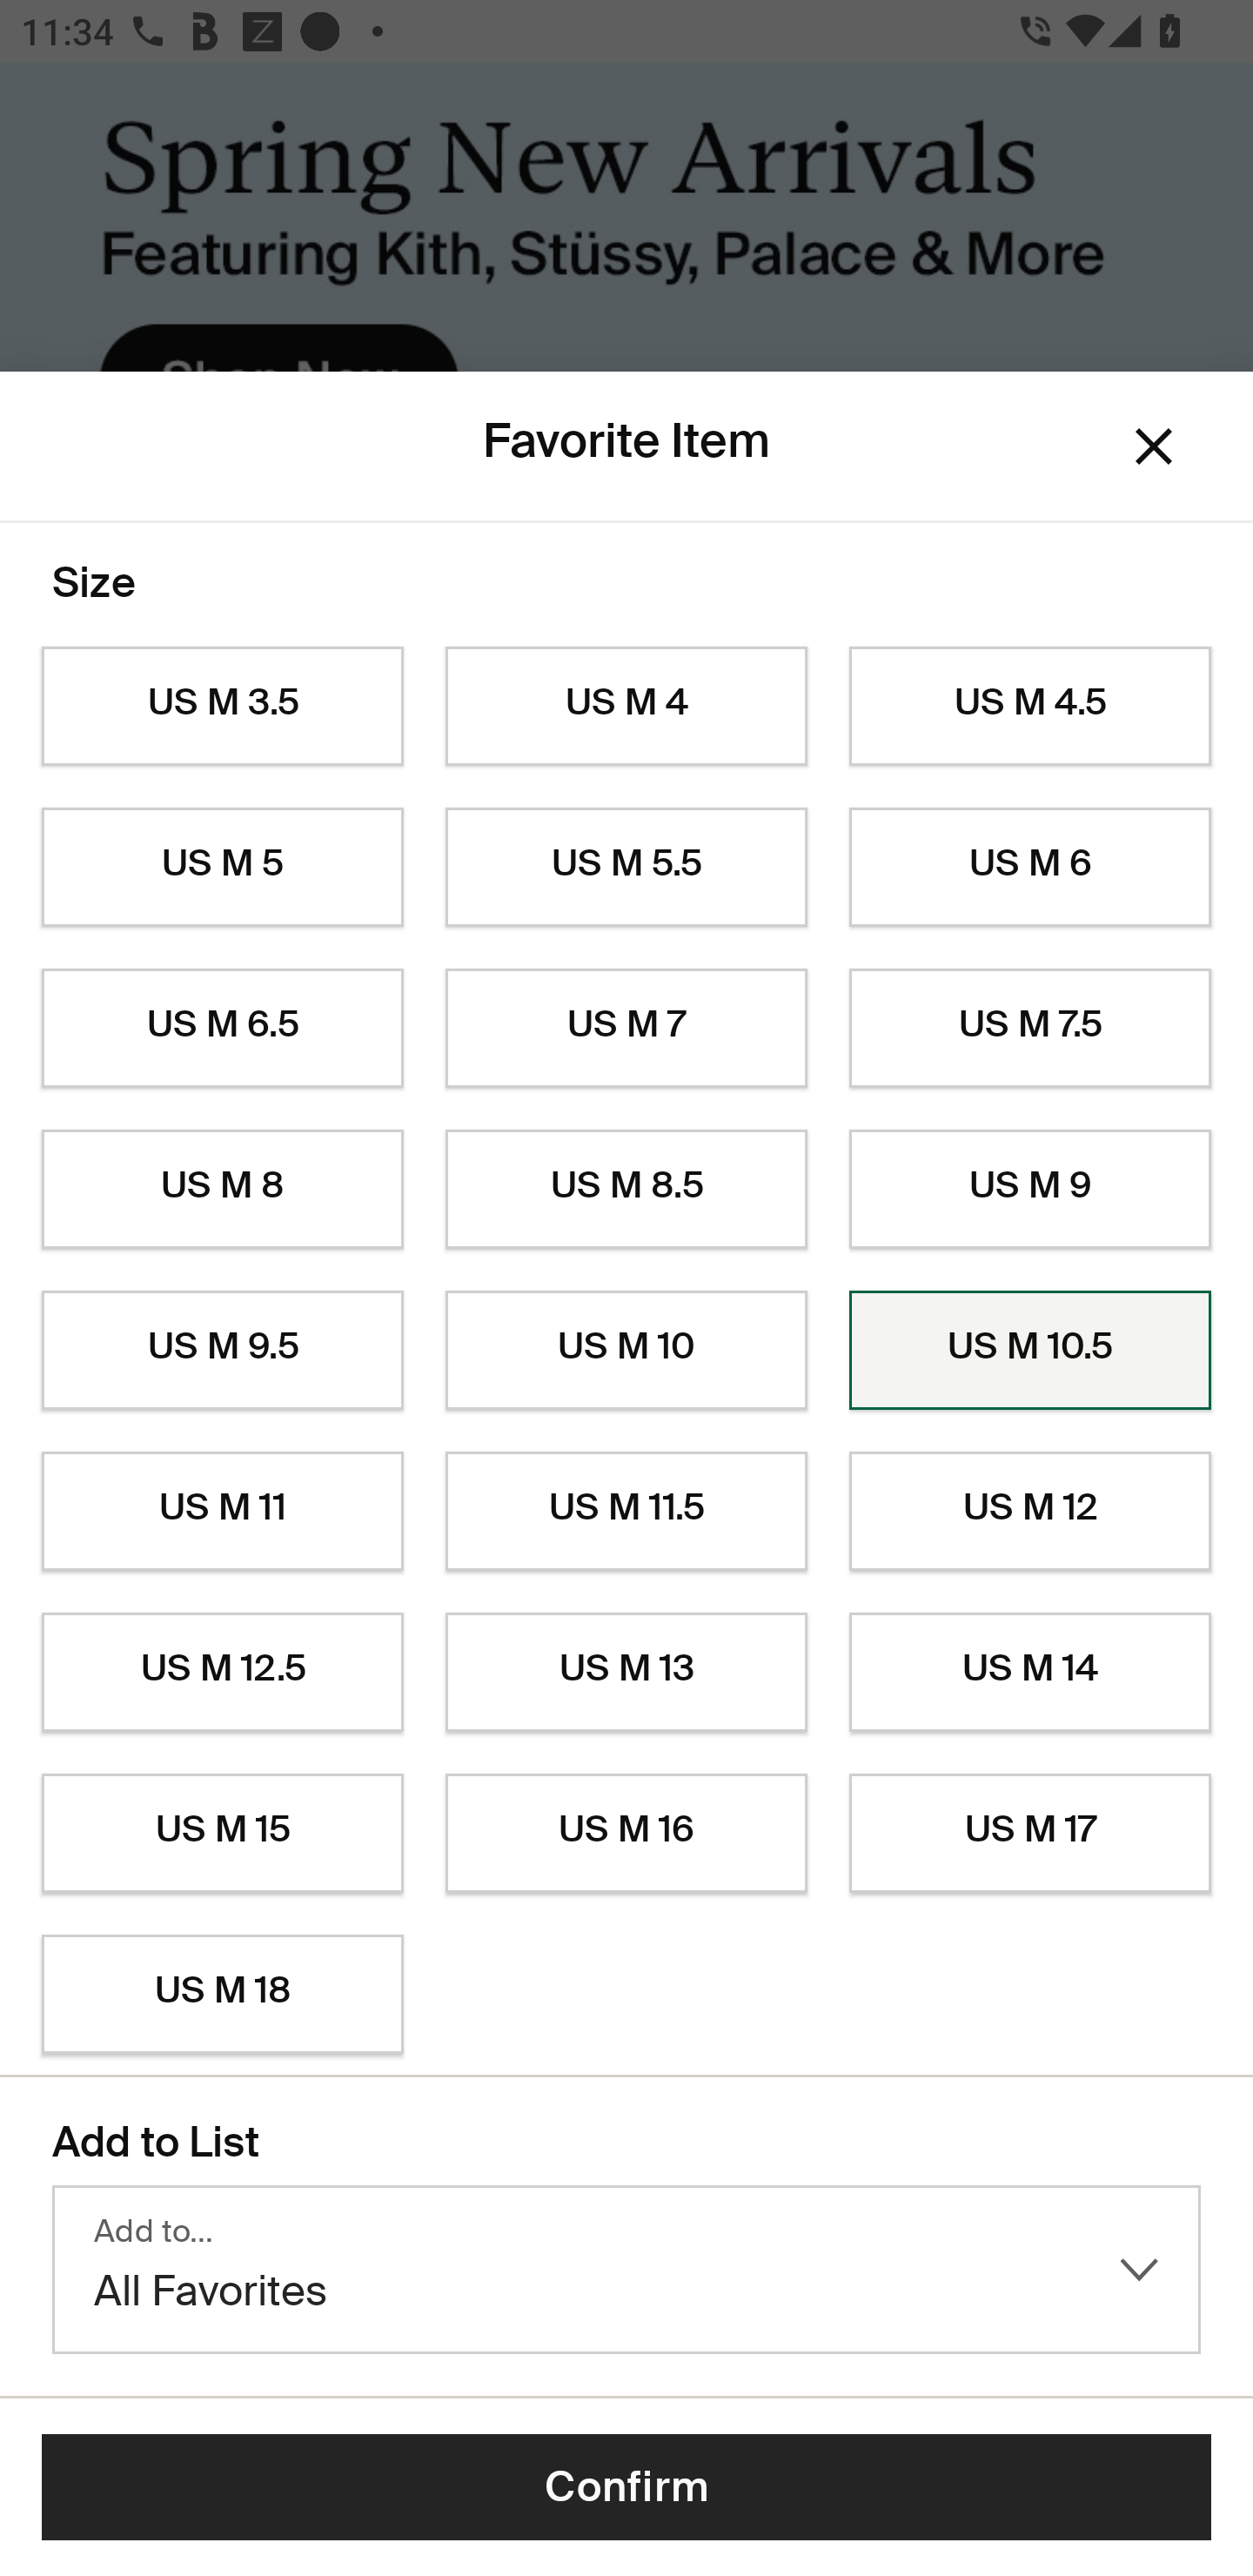 This screenshot has width=1253, height=2576. Describe the element at coordinates (1030, 867) in the screenshot. I see `US M 6` at that location.